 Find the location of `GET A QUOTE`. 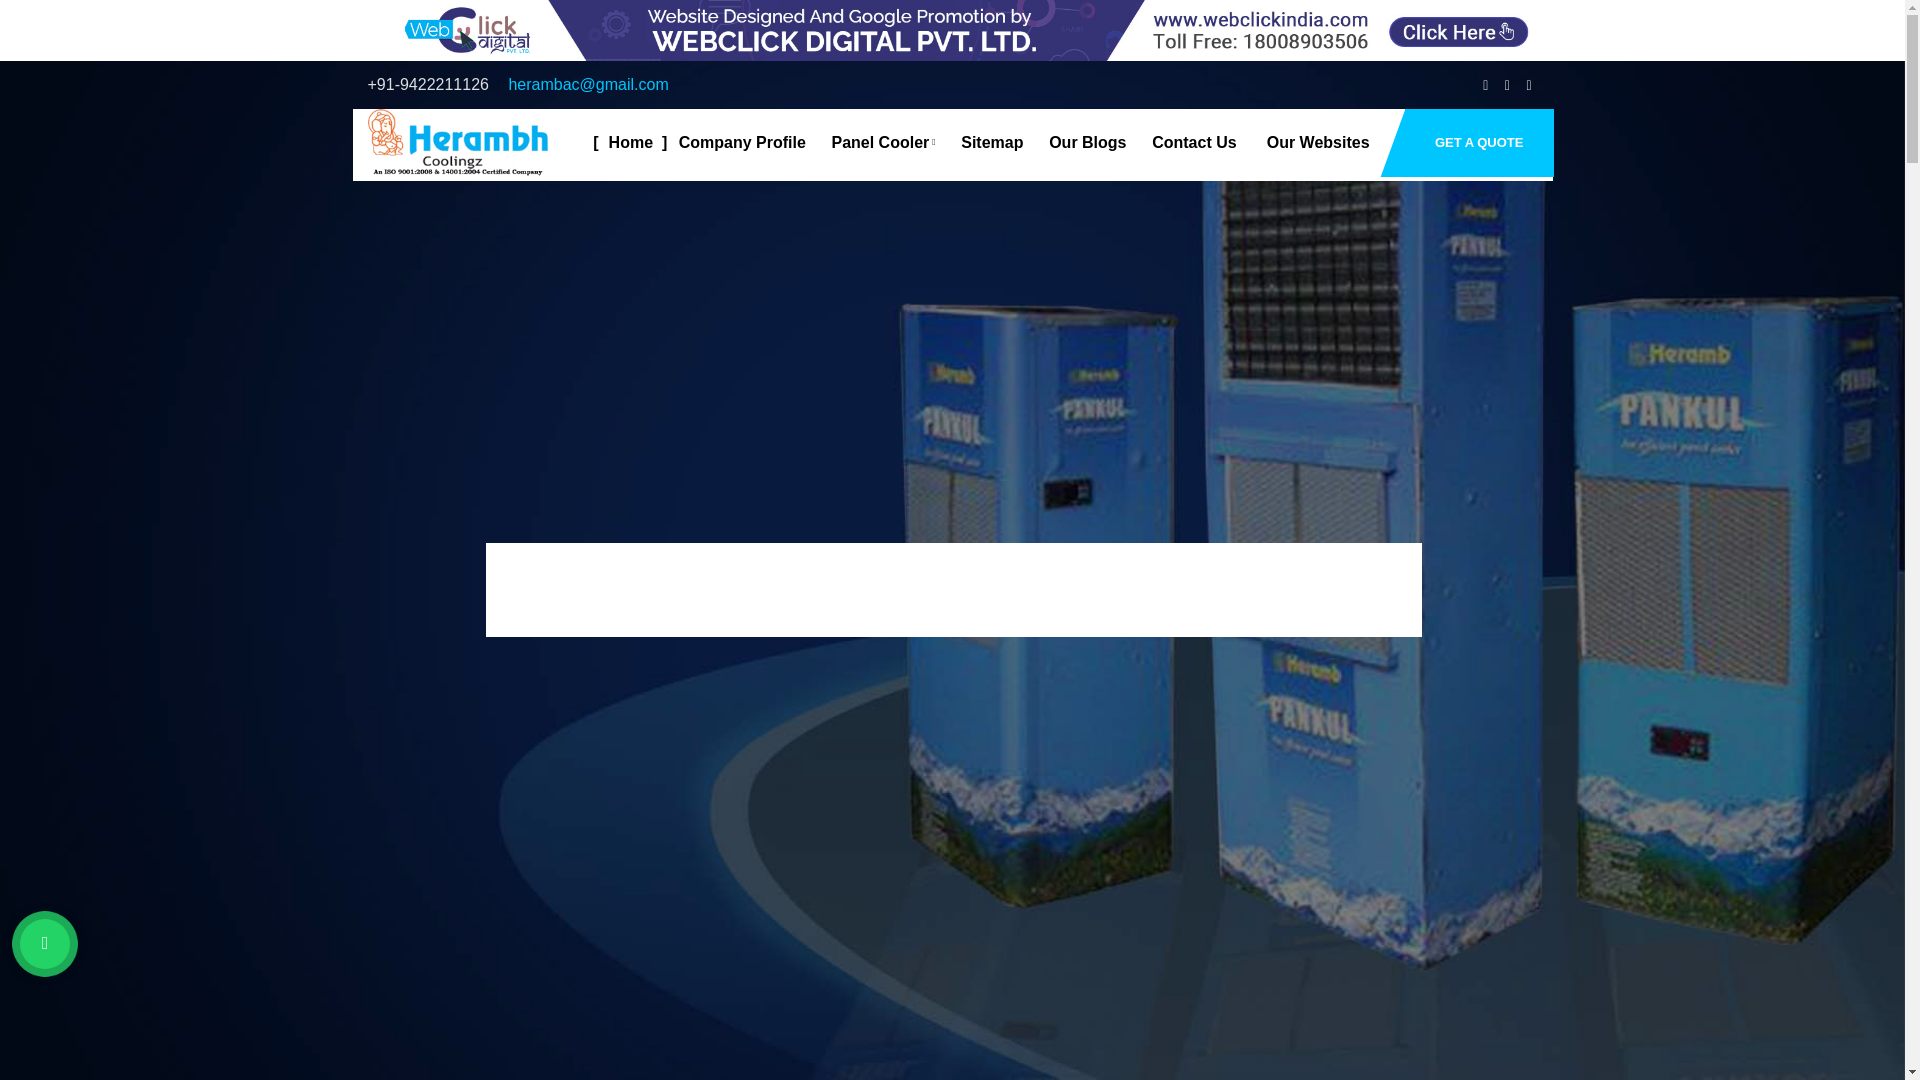

GET A QUOTE is located at coordinates (952, 28).